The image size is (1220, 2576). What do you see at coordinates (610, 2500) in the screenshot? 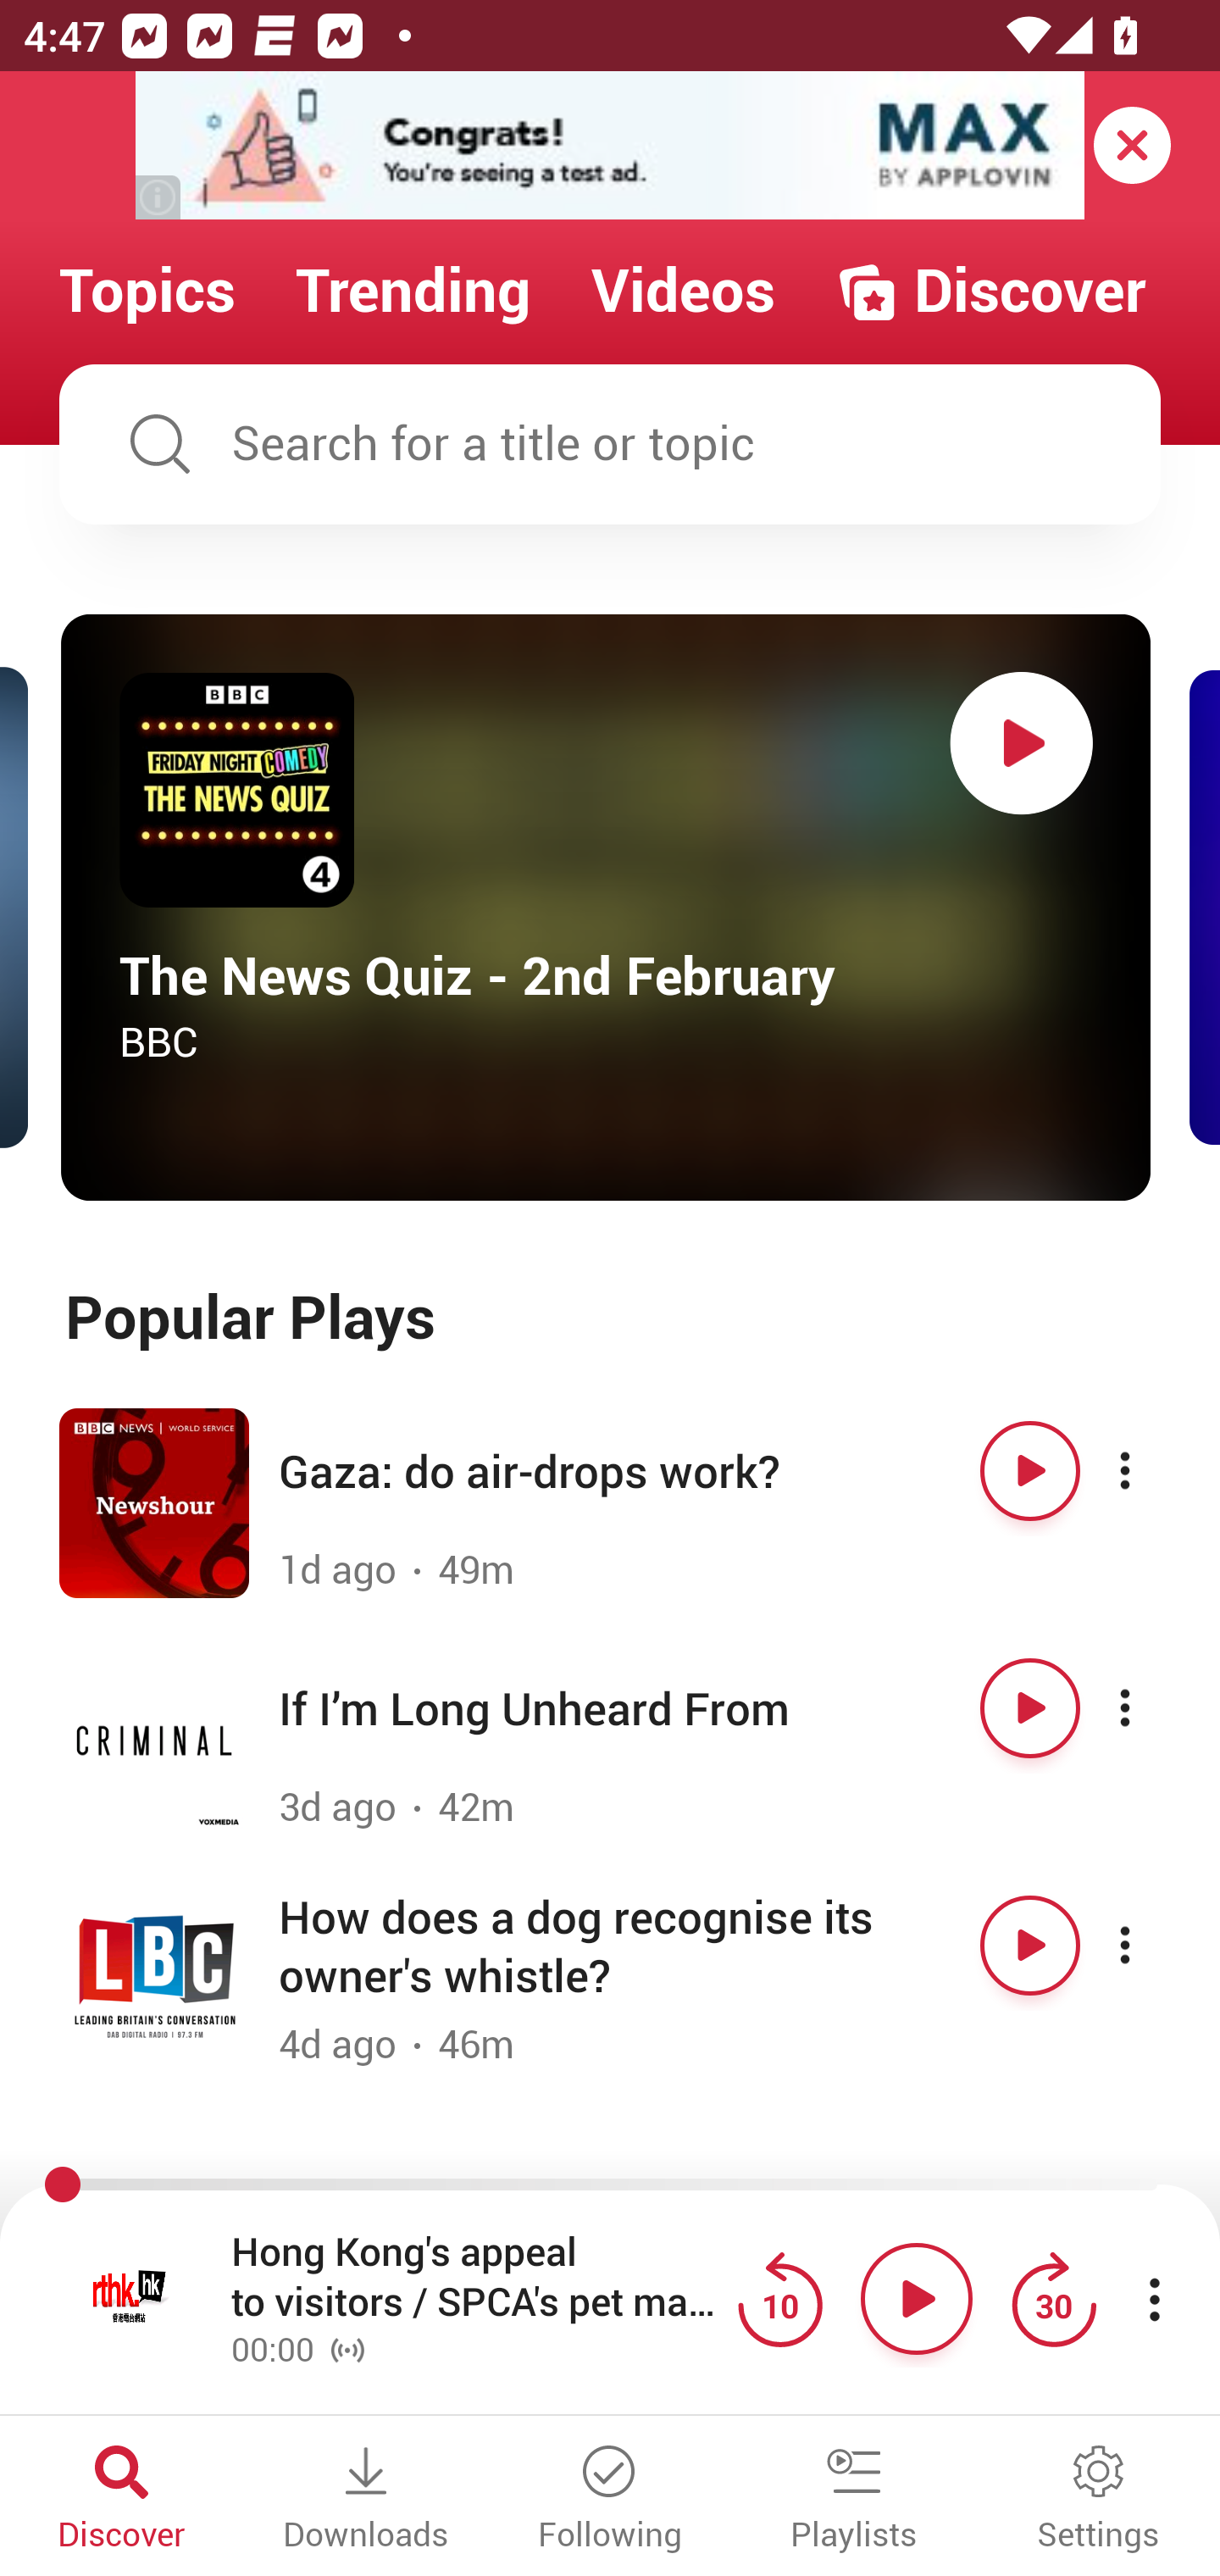
I see `Following` at bounding box center [610, 2500].